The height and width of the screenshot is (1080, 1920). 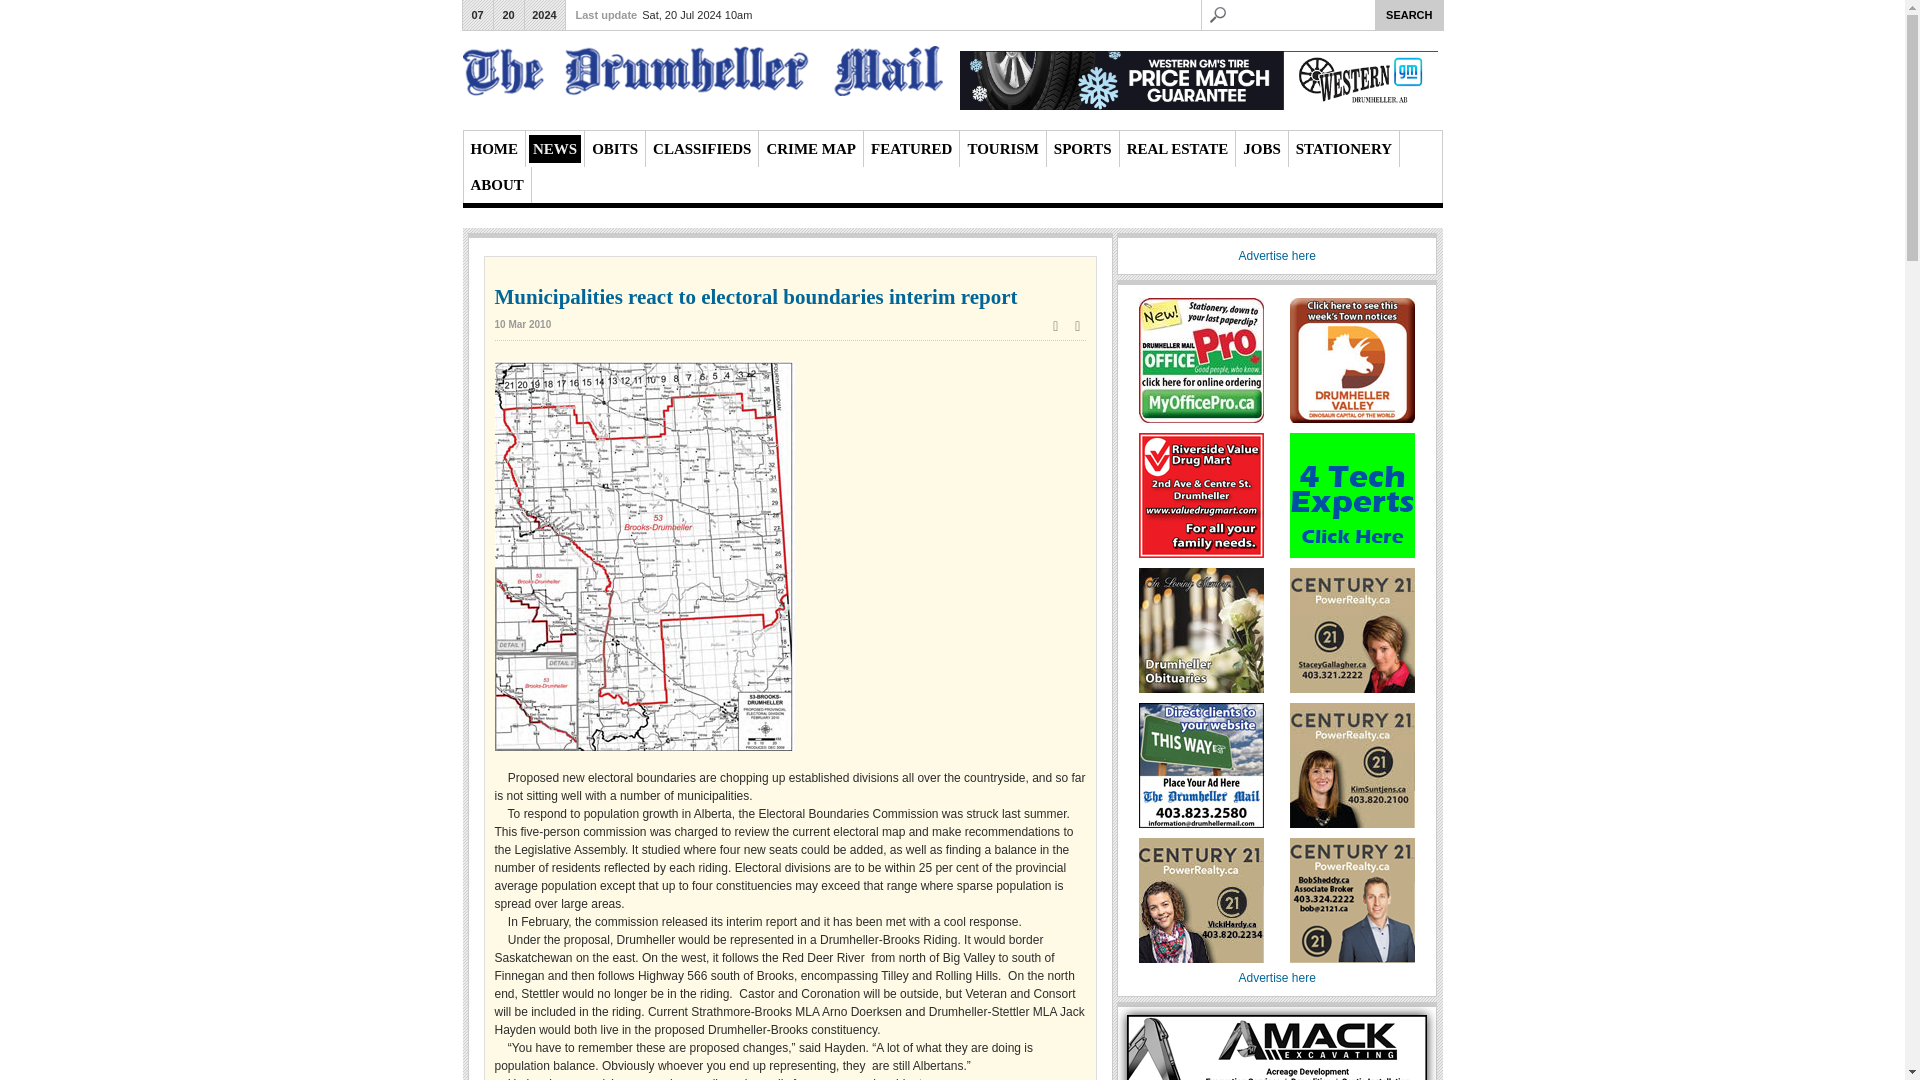 I want to click on FEATURED, so click(x=912, y=149).